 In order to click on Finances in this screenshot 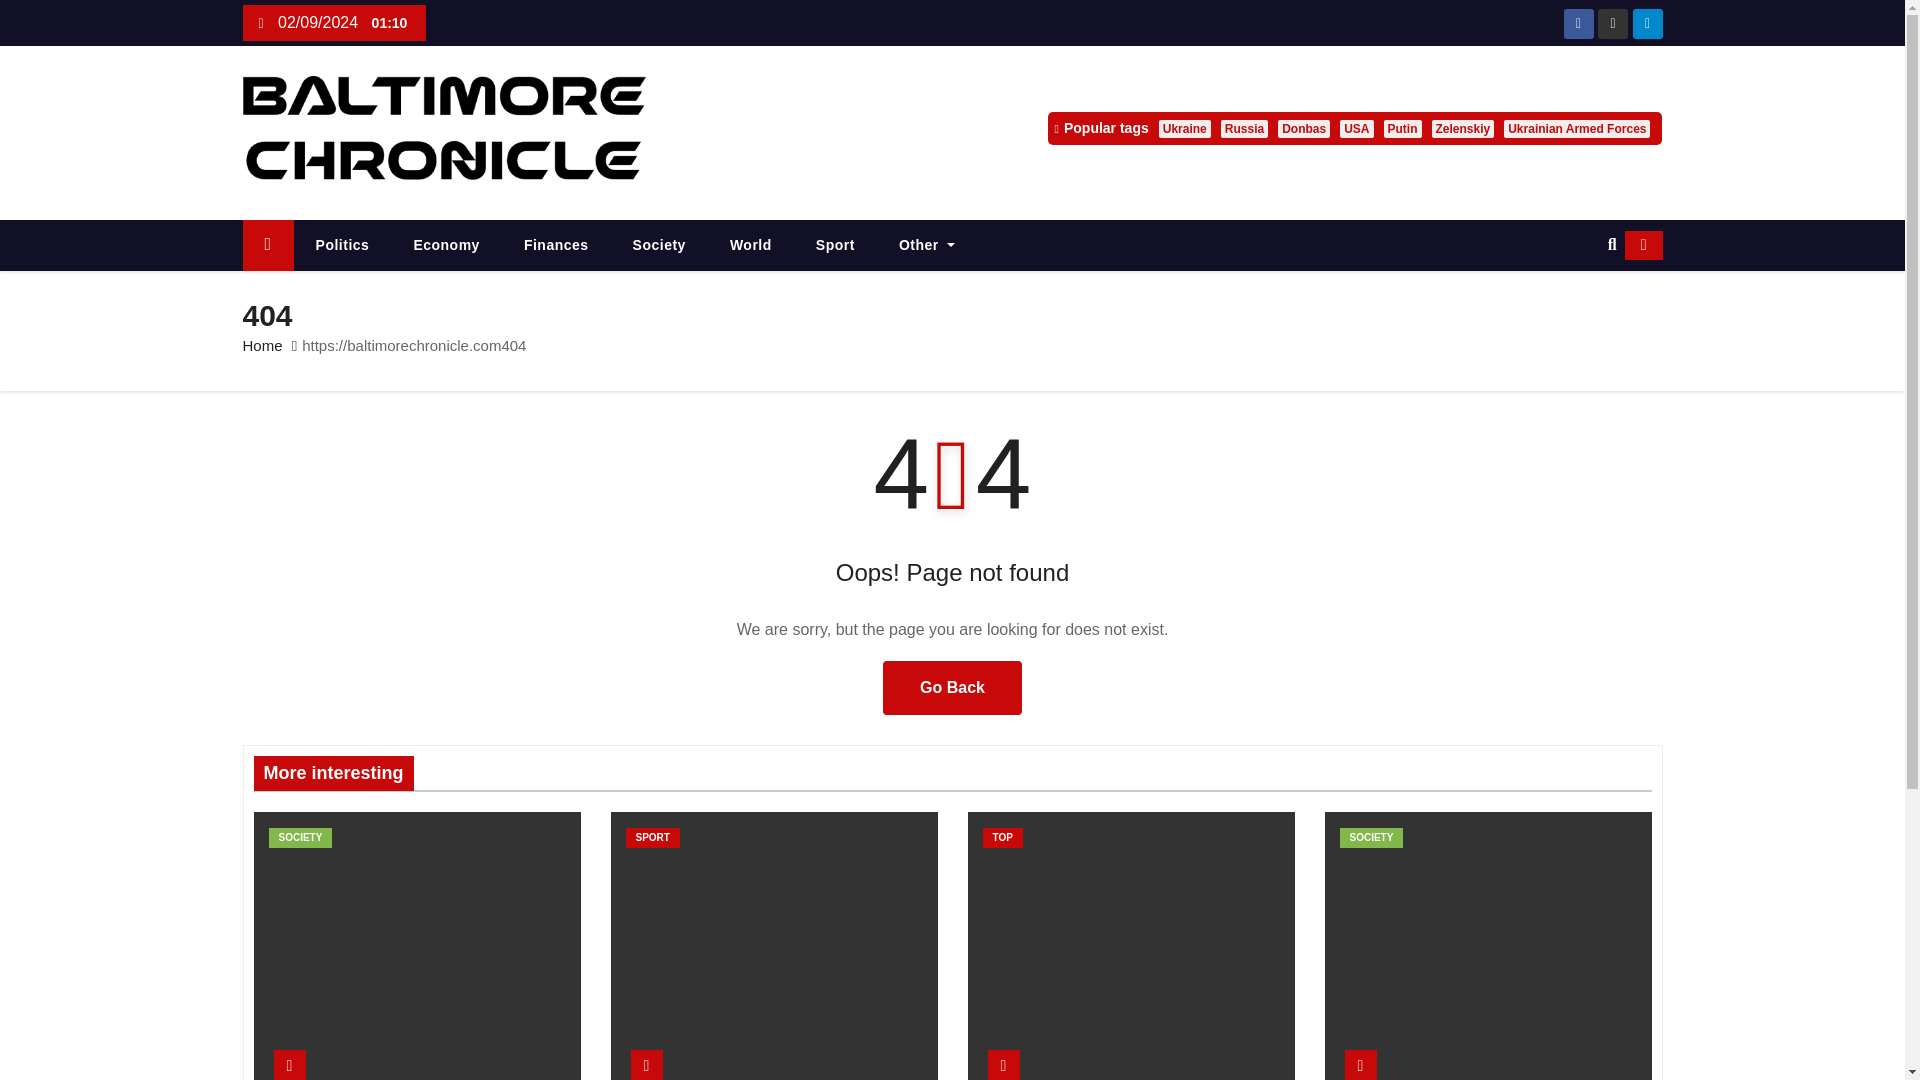, I will do `click(556, 246)`.